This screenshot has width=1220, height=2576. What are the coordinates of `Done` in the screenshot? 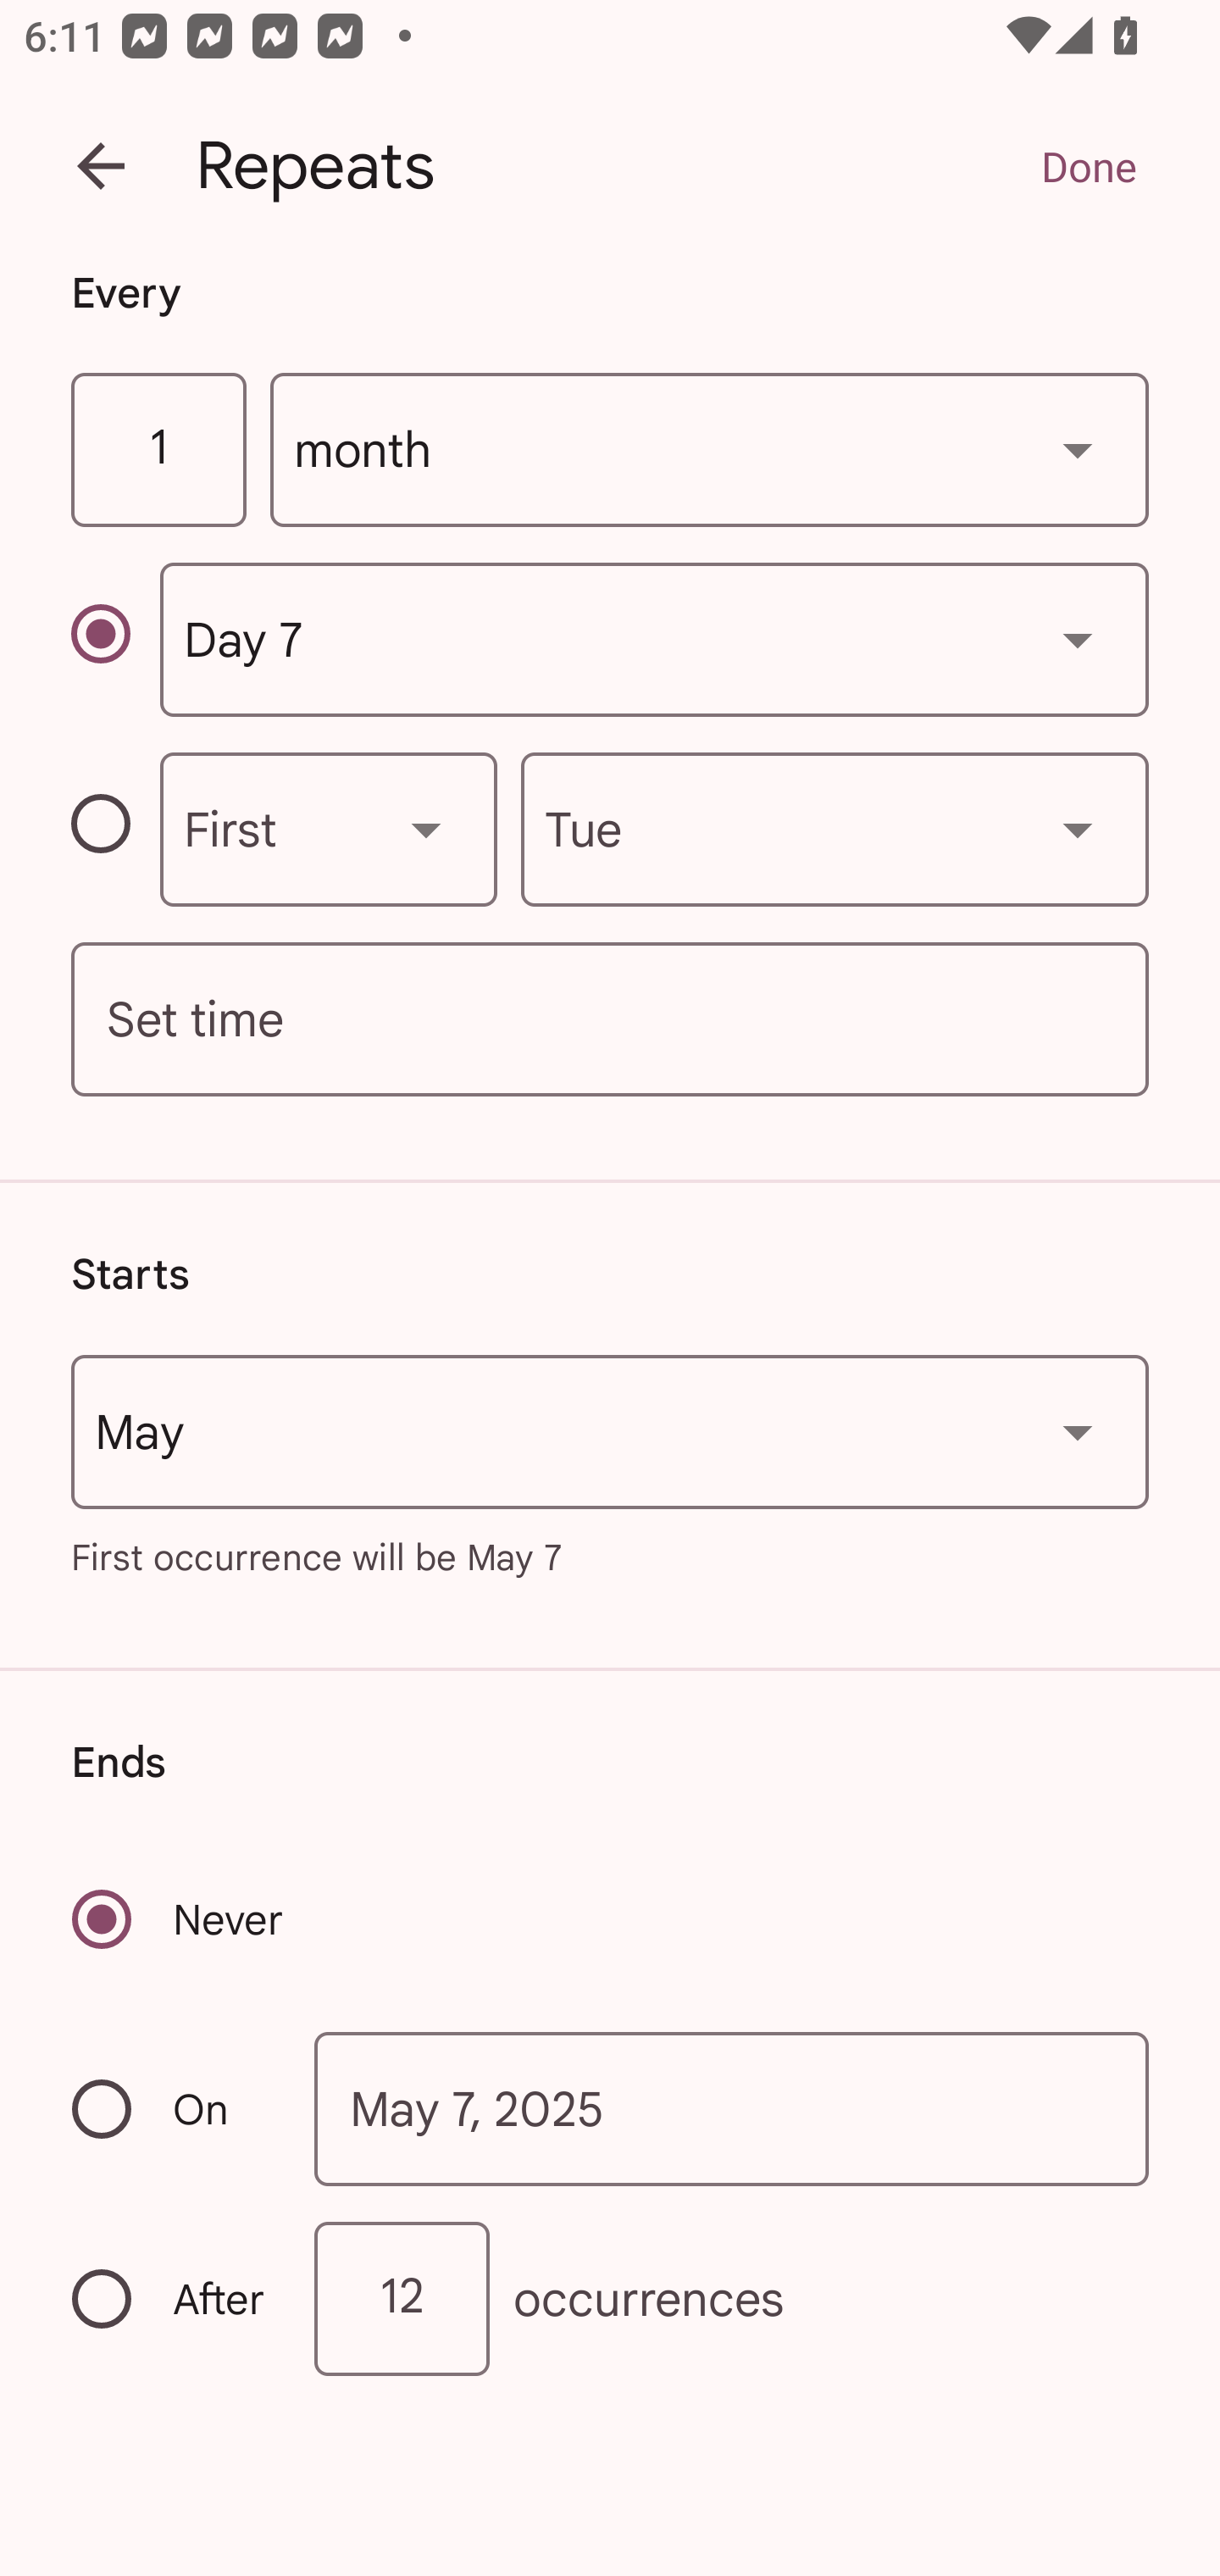 It's located at (1088, 166).